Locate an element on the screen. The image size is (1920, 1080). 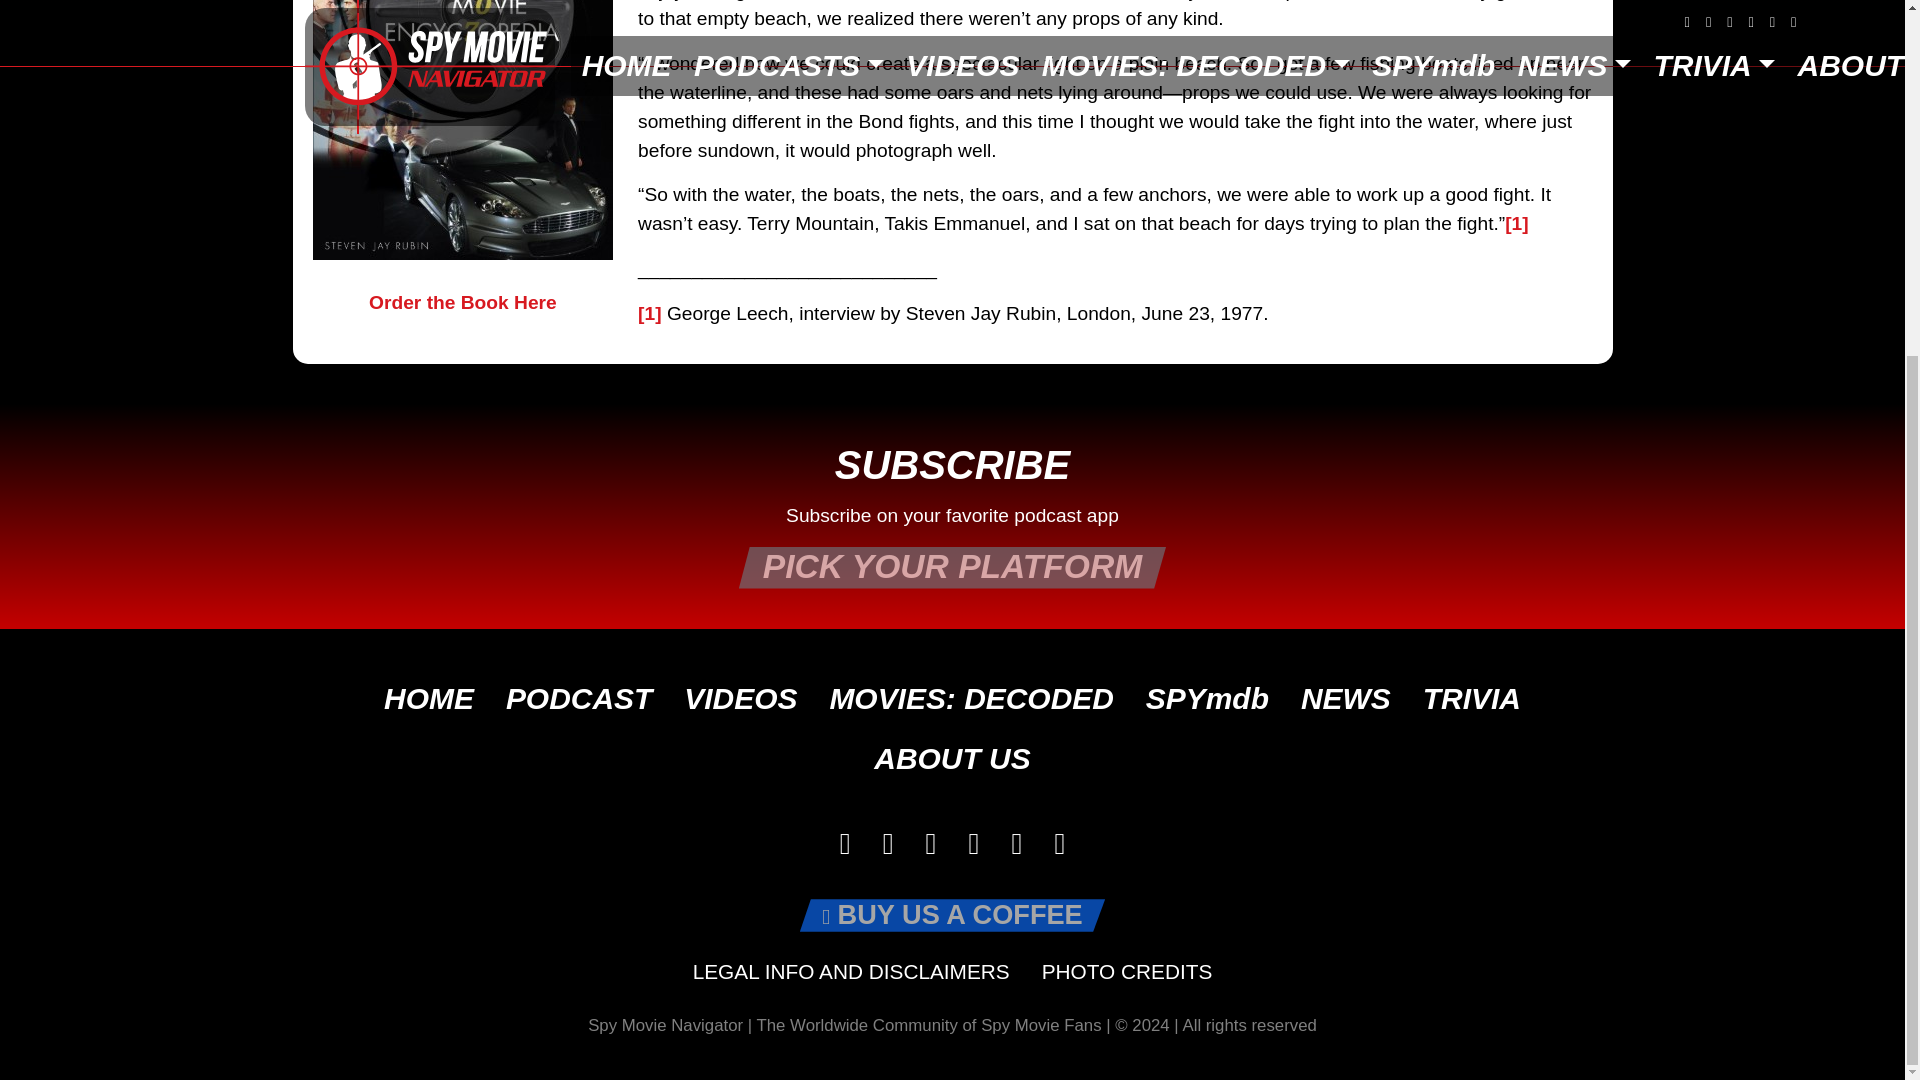
Instagram is located at coordinates (973, 844).